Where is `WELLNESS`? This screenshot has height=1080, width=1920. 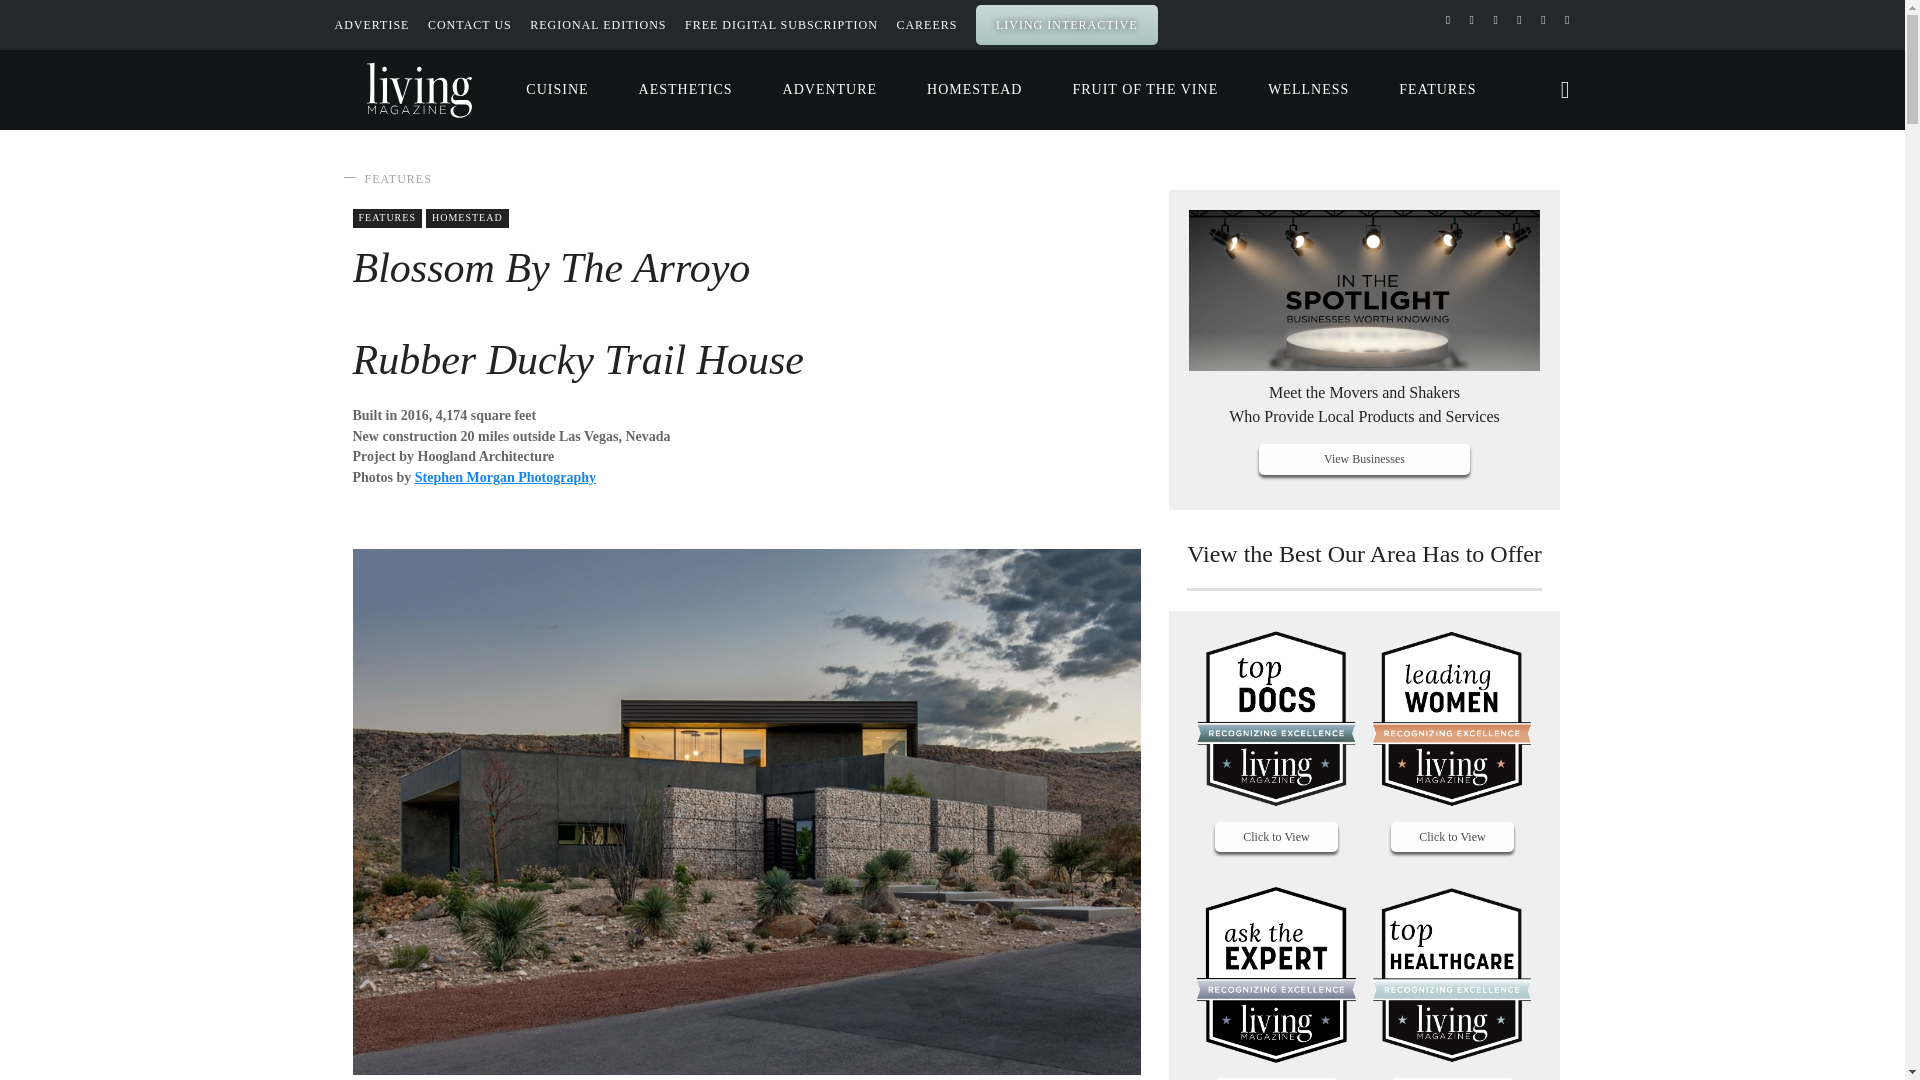
WELLNESS is located at coordinates (1308, 90).